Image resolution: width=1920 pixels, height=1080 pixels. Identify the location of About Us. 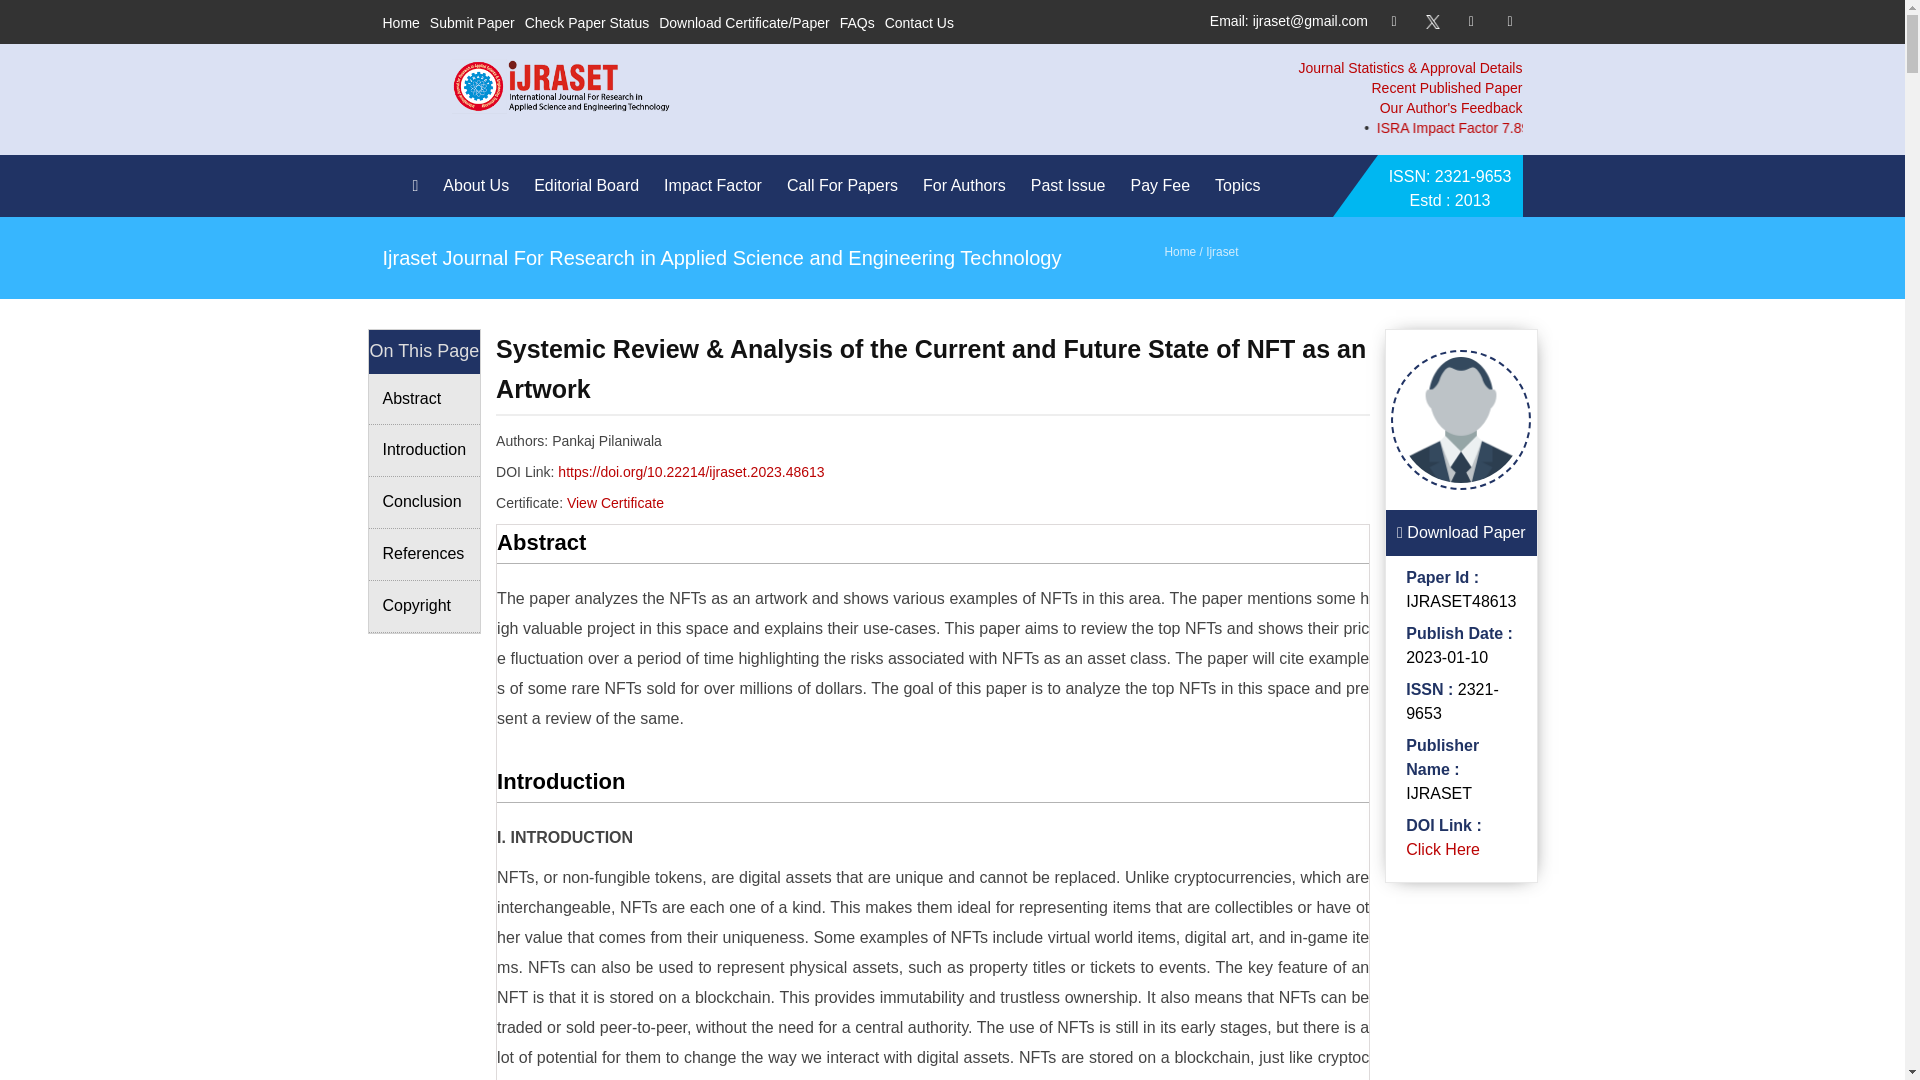
(480, 186).